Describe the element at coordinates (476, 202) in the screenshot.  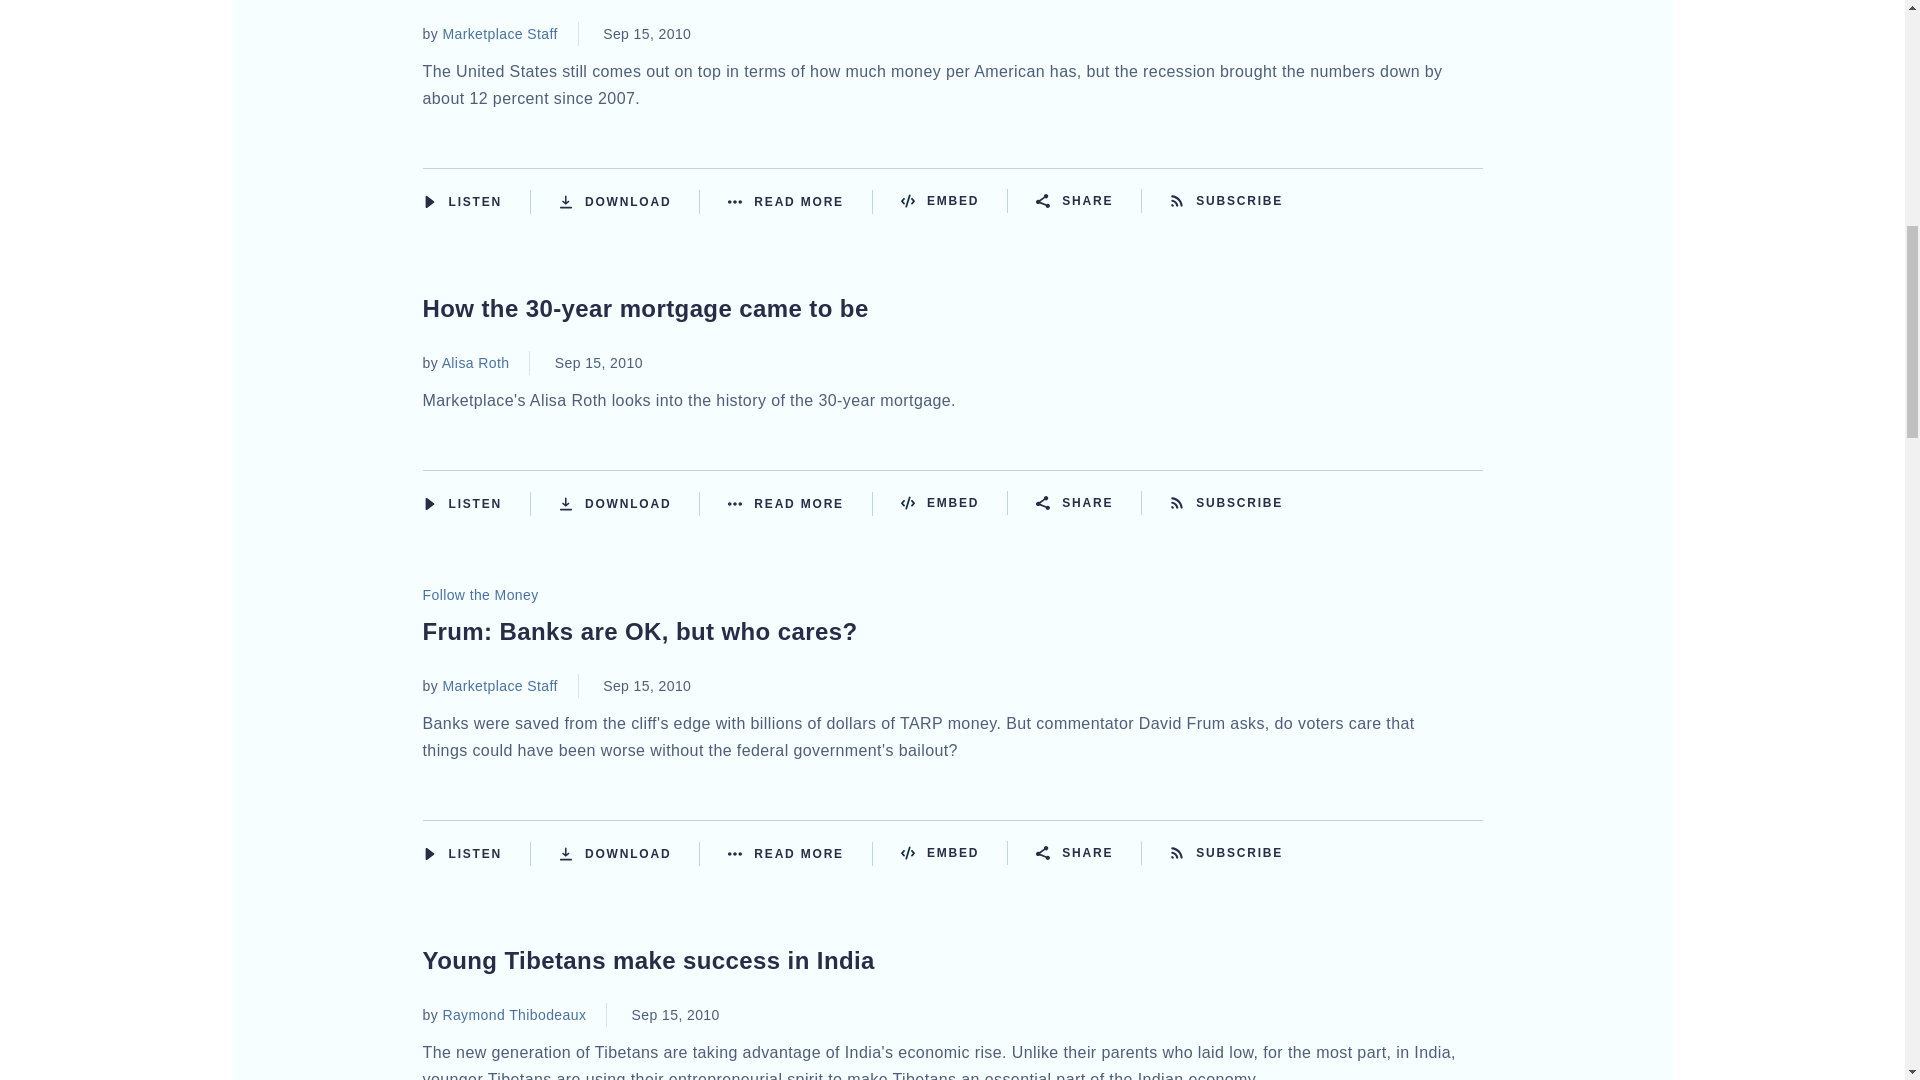
I see `Listen Now` at that location.